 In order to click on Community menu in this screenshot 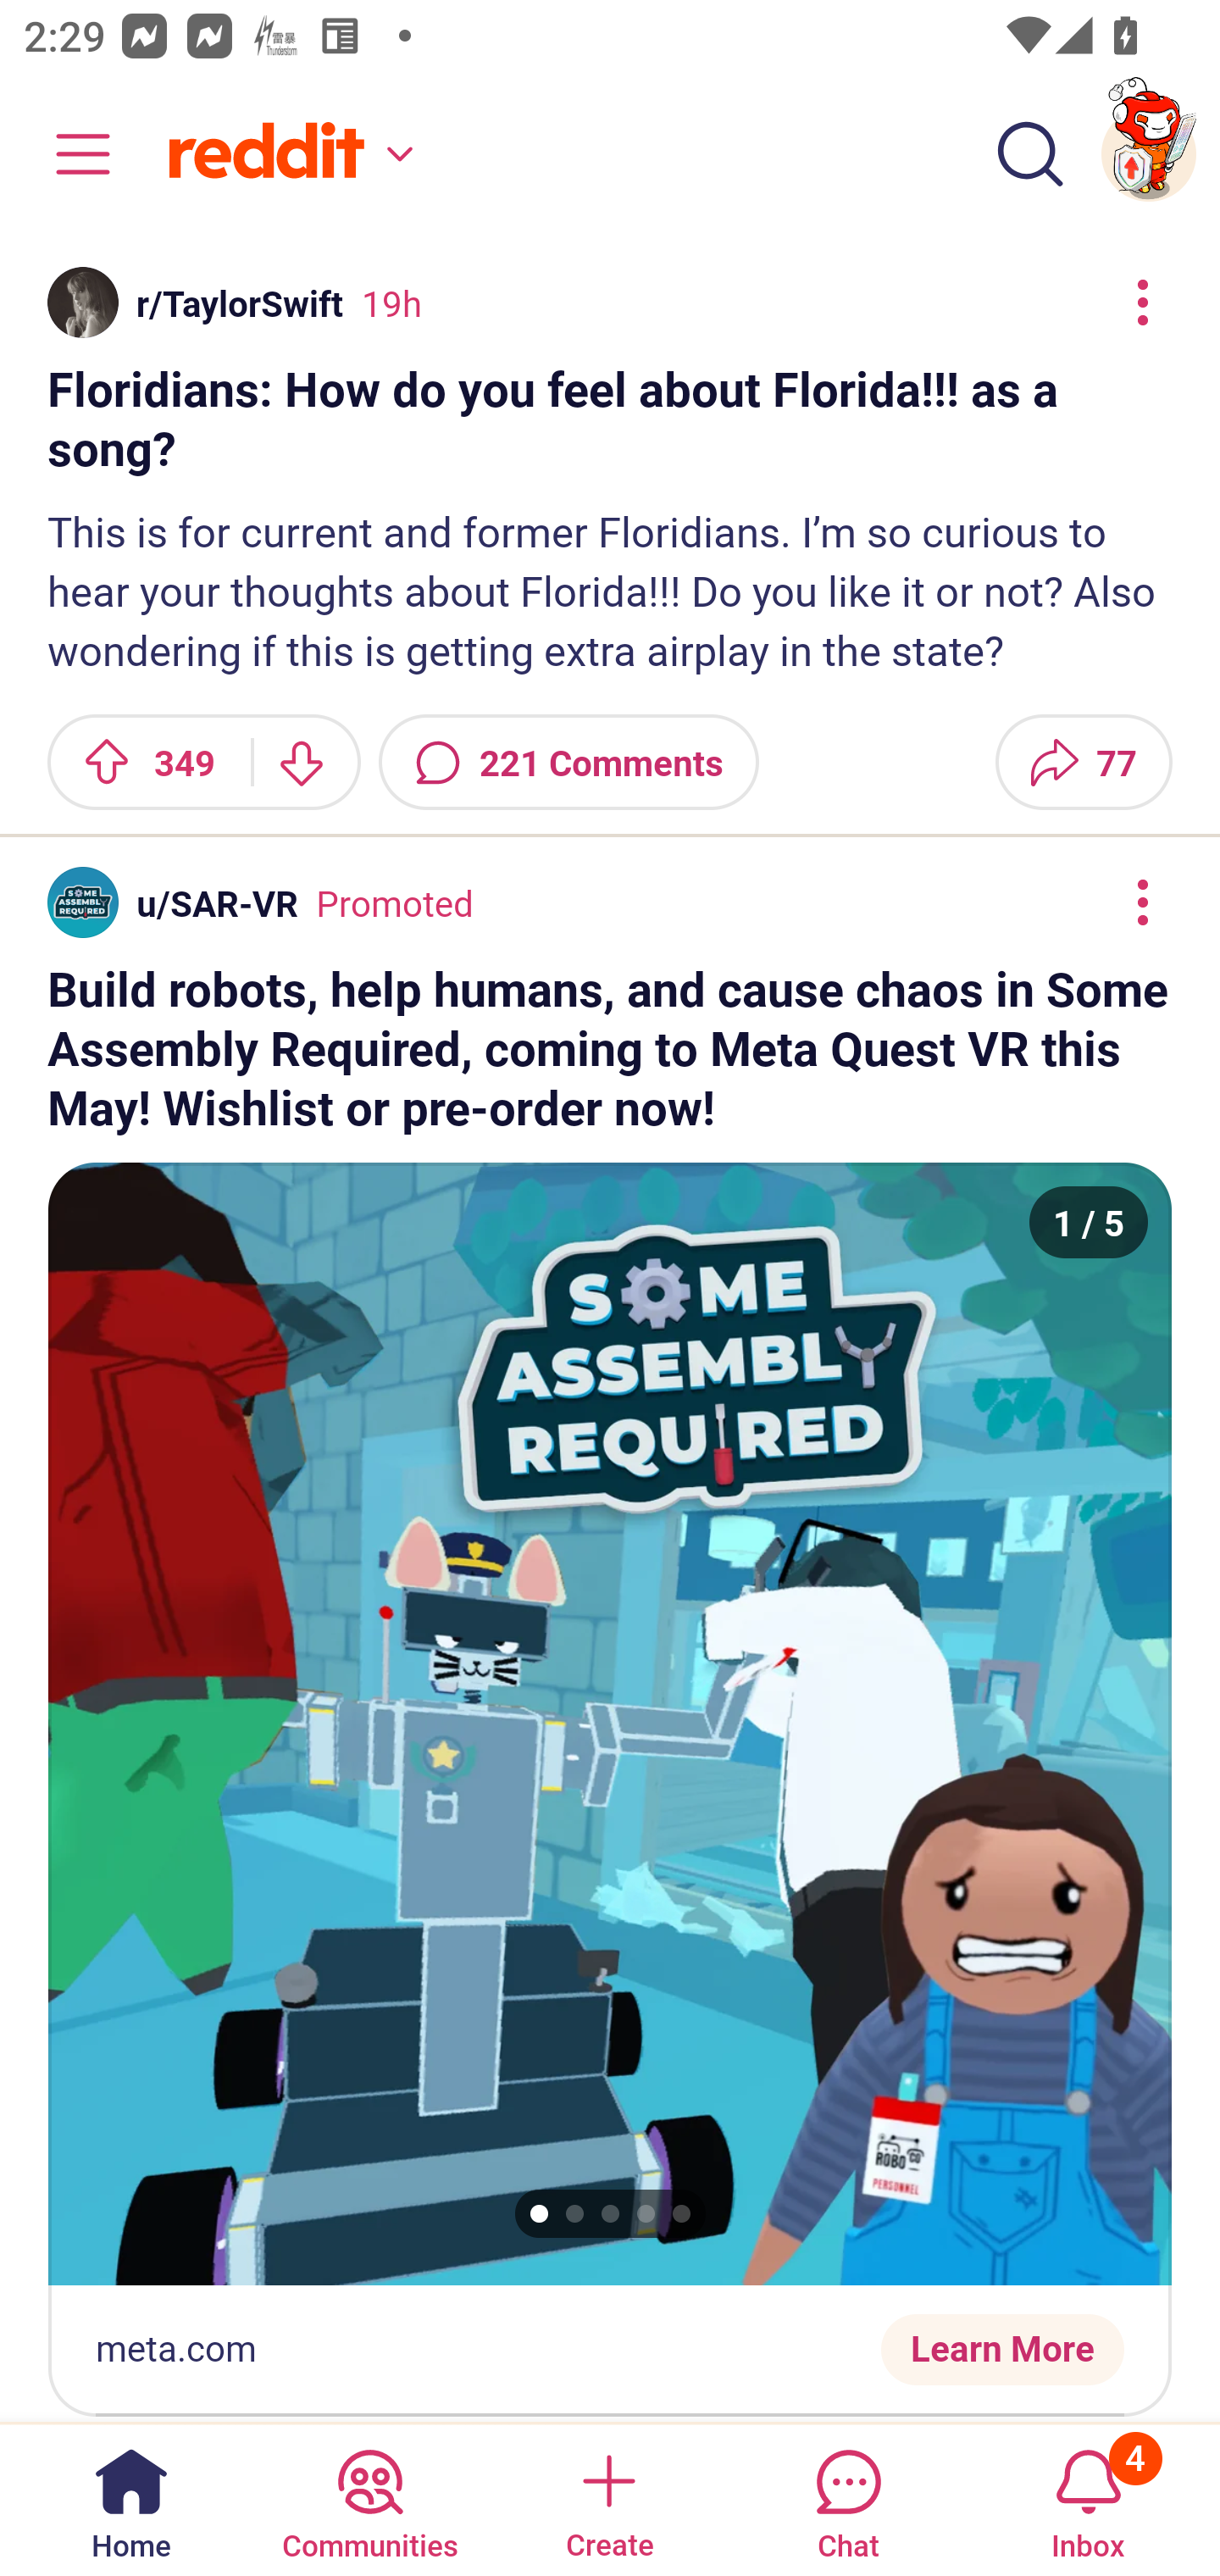, I will do `click(68, 154)`.